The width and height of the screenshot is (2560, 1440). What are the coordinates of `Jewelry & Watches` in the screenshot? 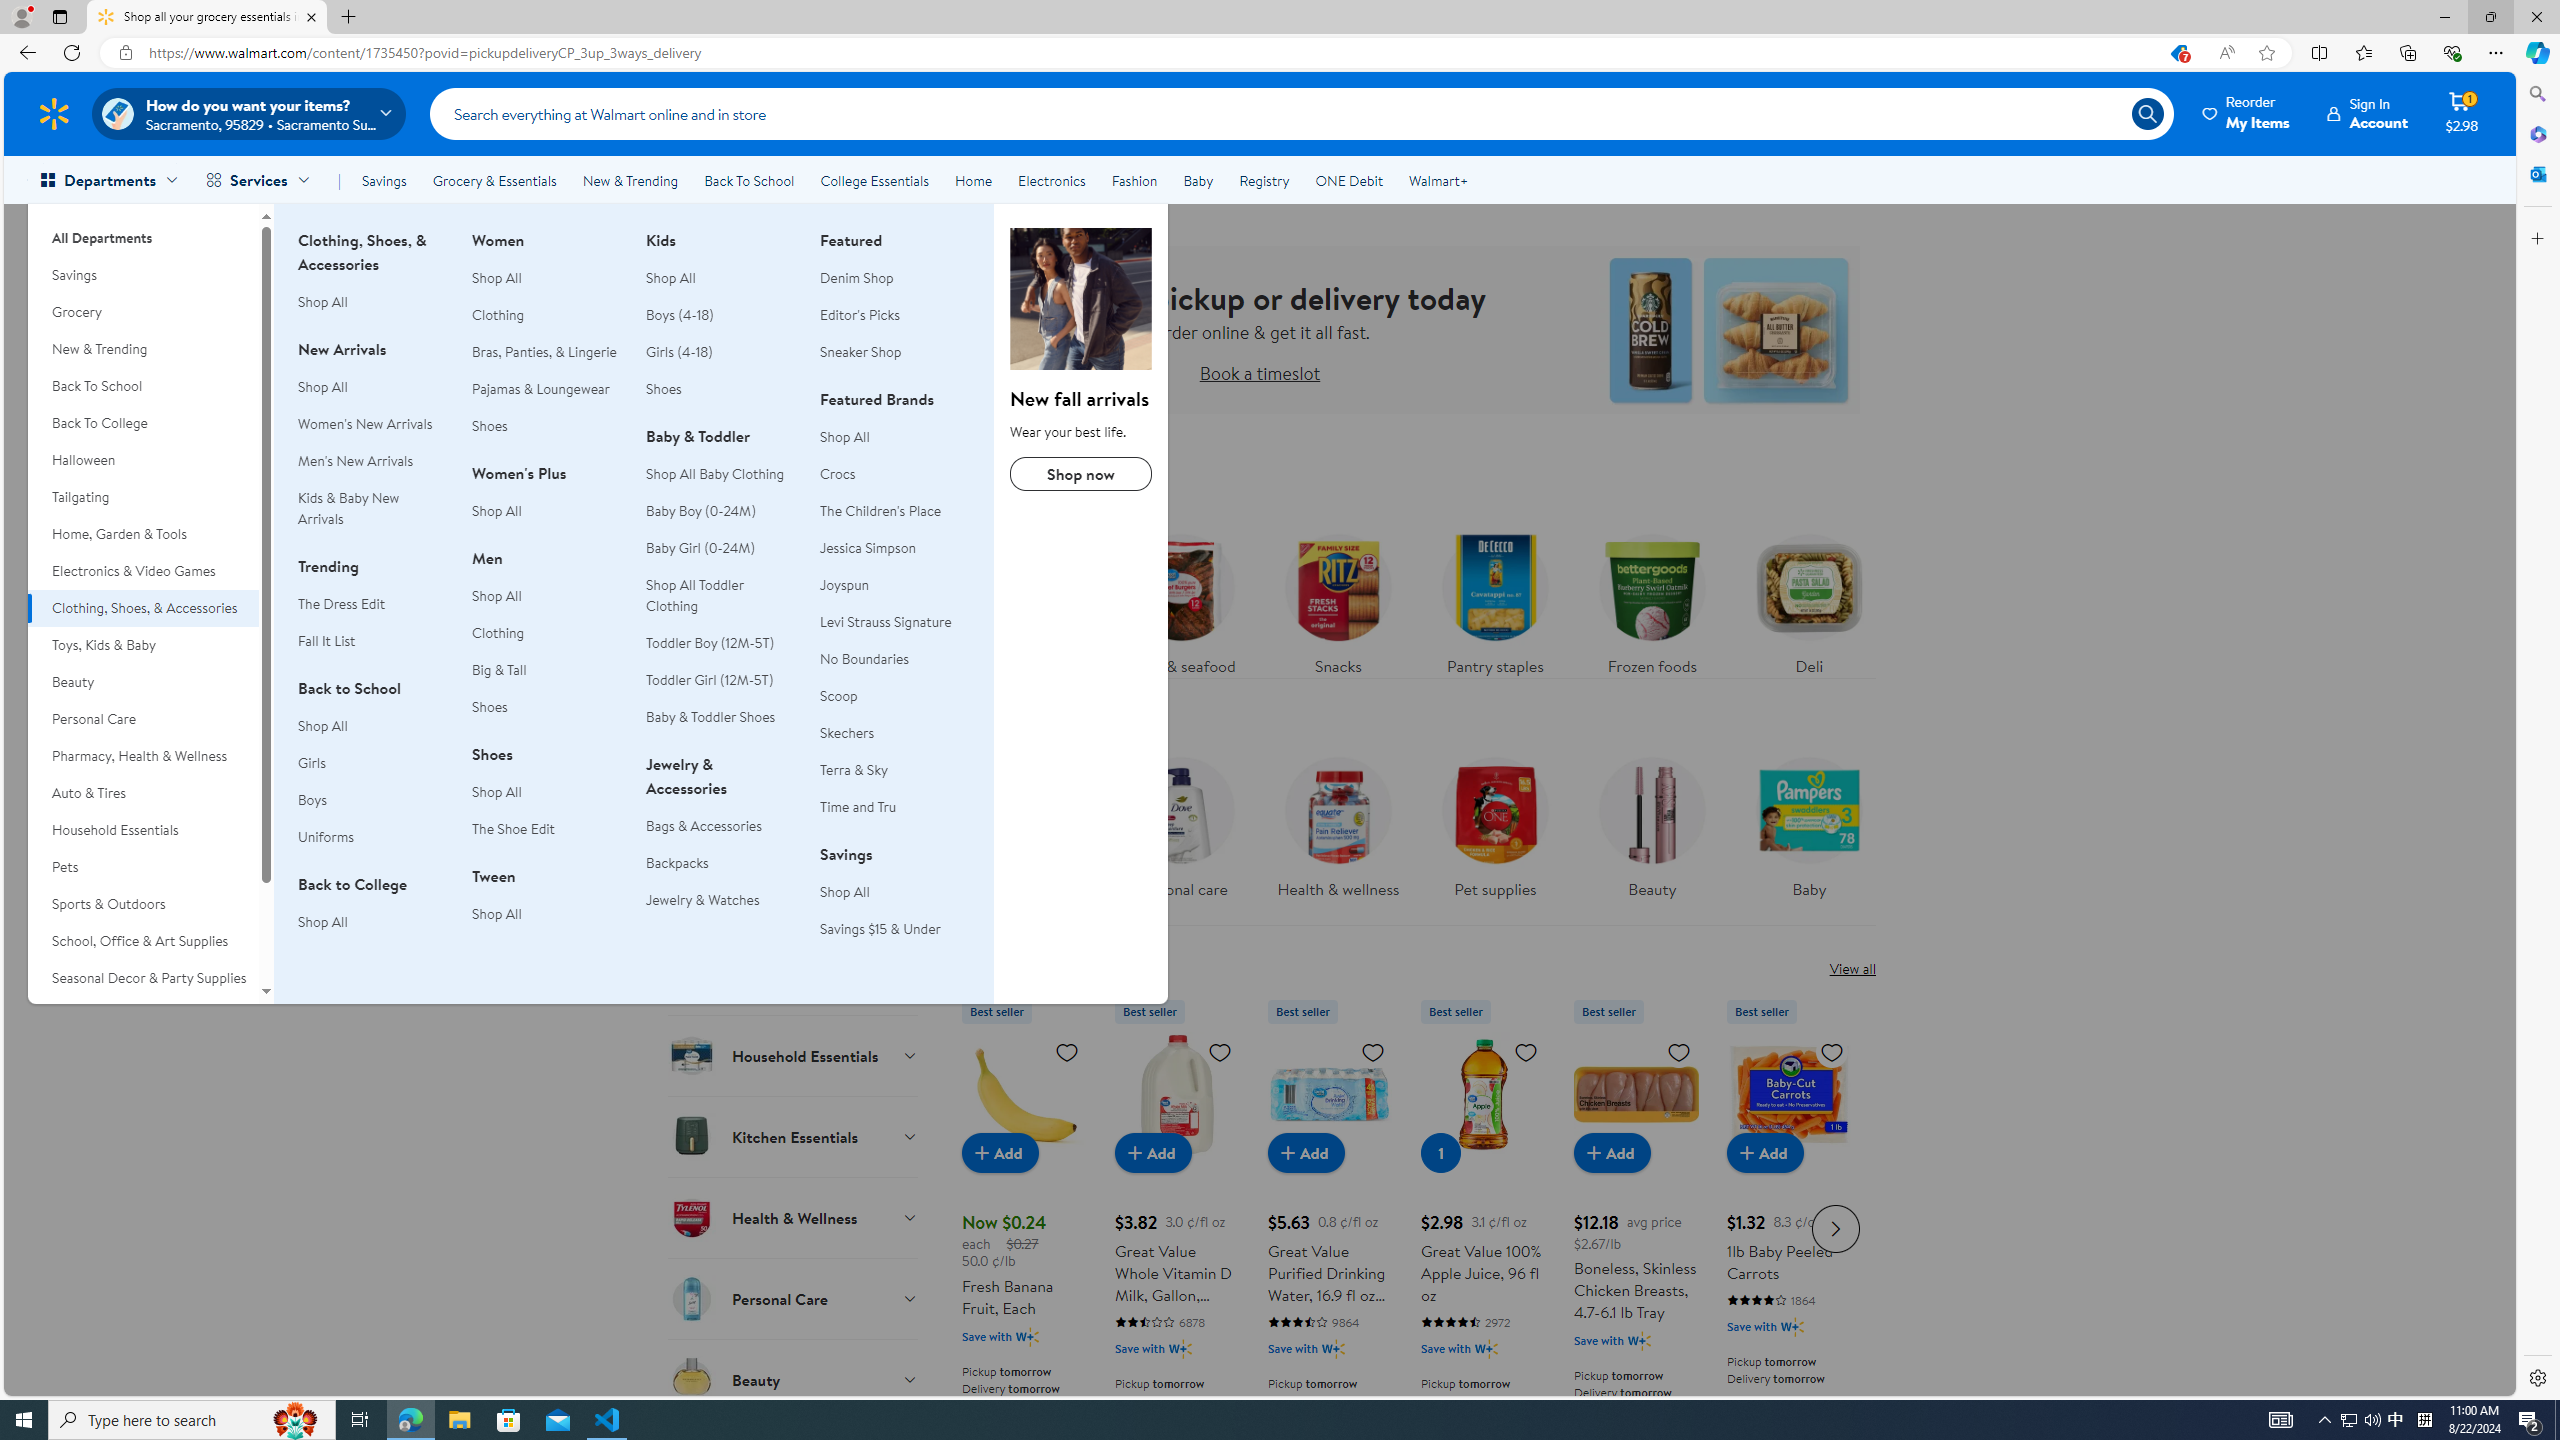 It's located at (702, 900).